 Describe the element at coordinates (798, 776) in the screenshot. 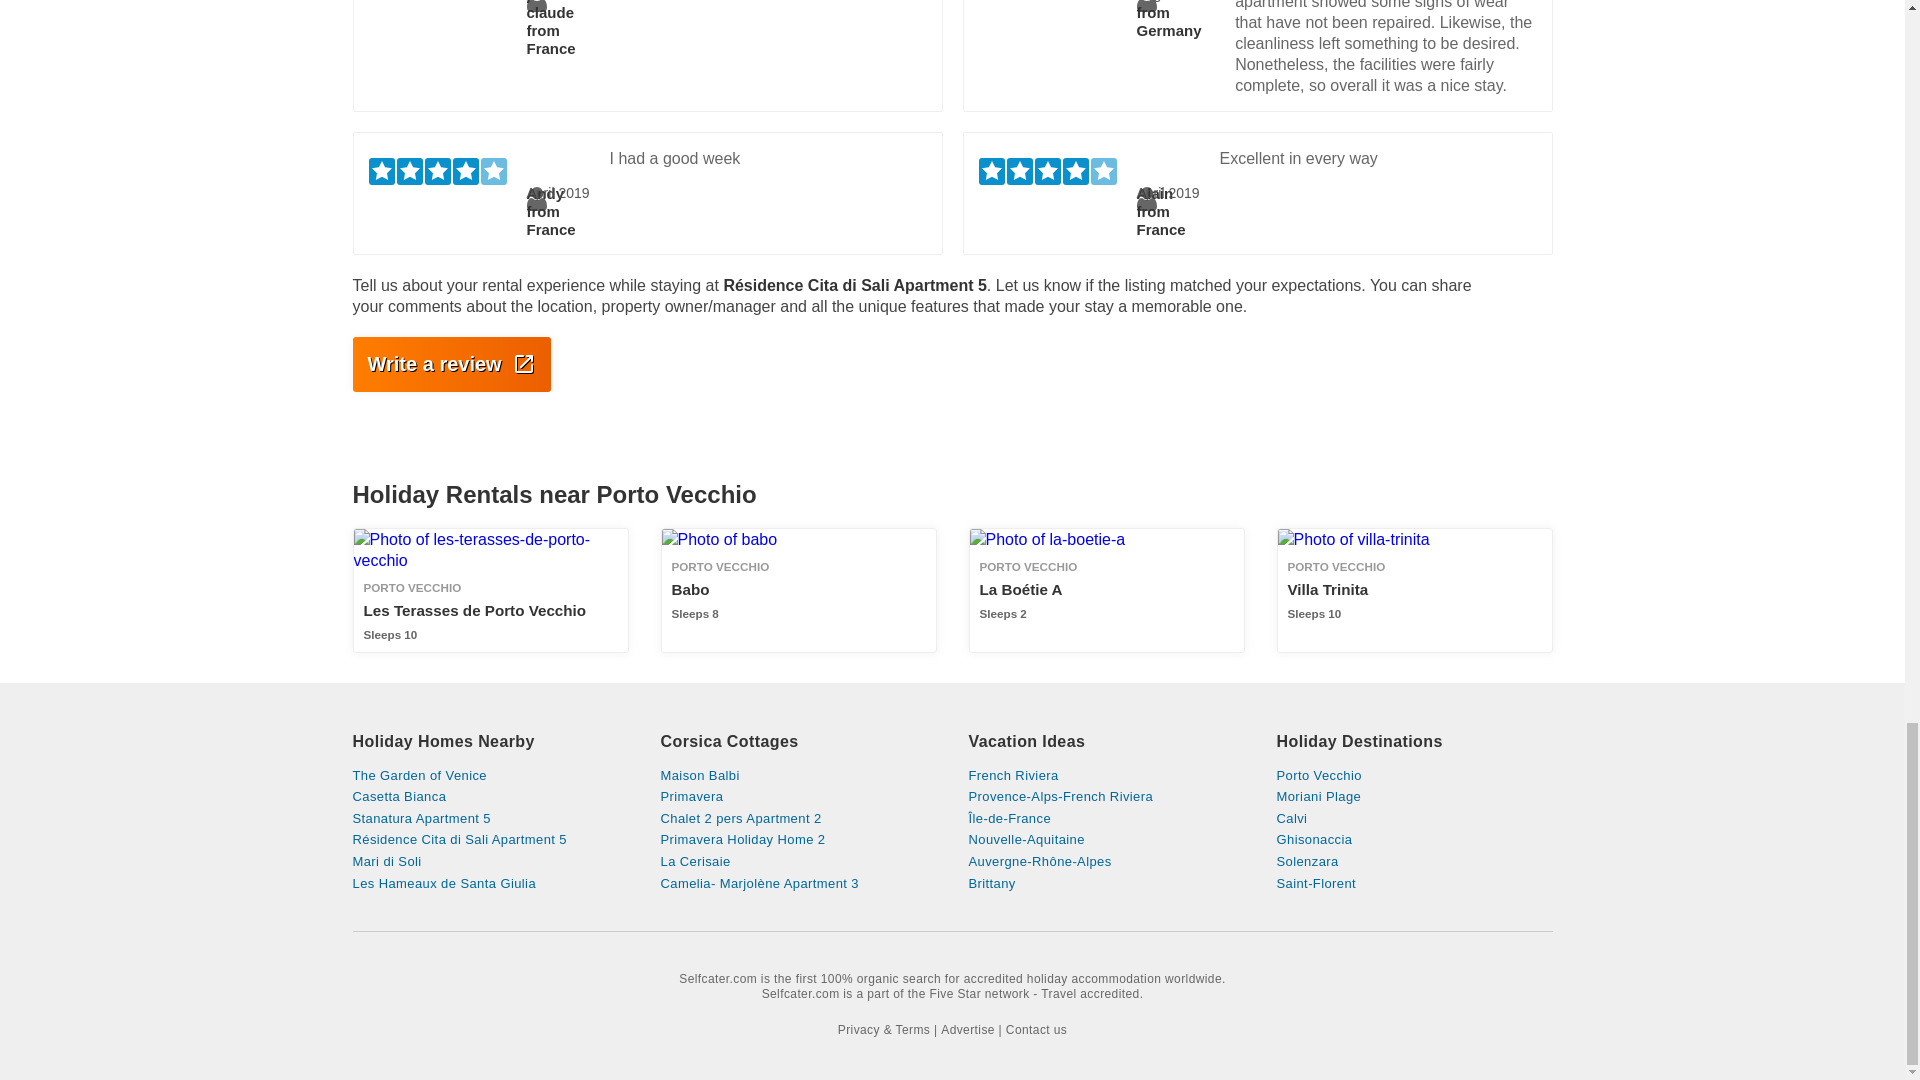

I see `Self-catering Maison Balbi` at that location.